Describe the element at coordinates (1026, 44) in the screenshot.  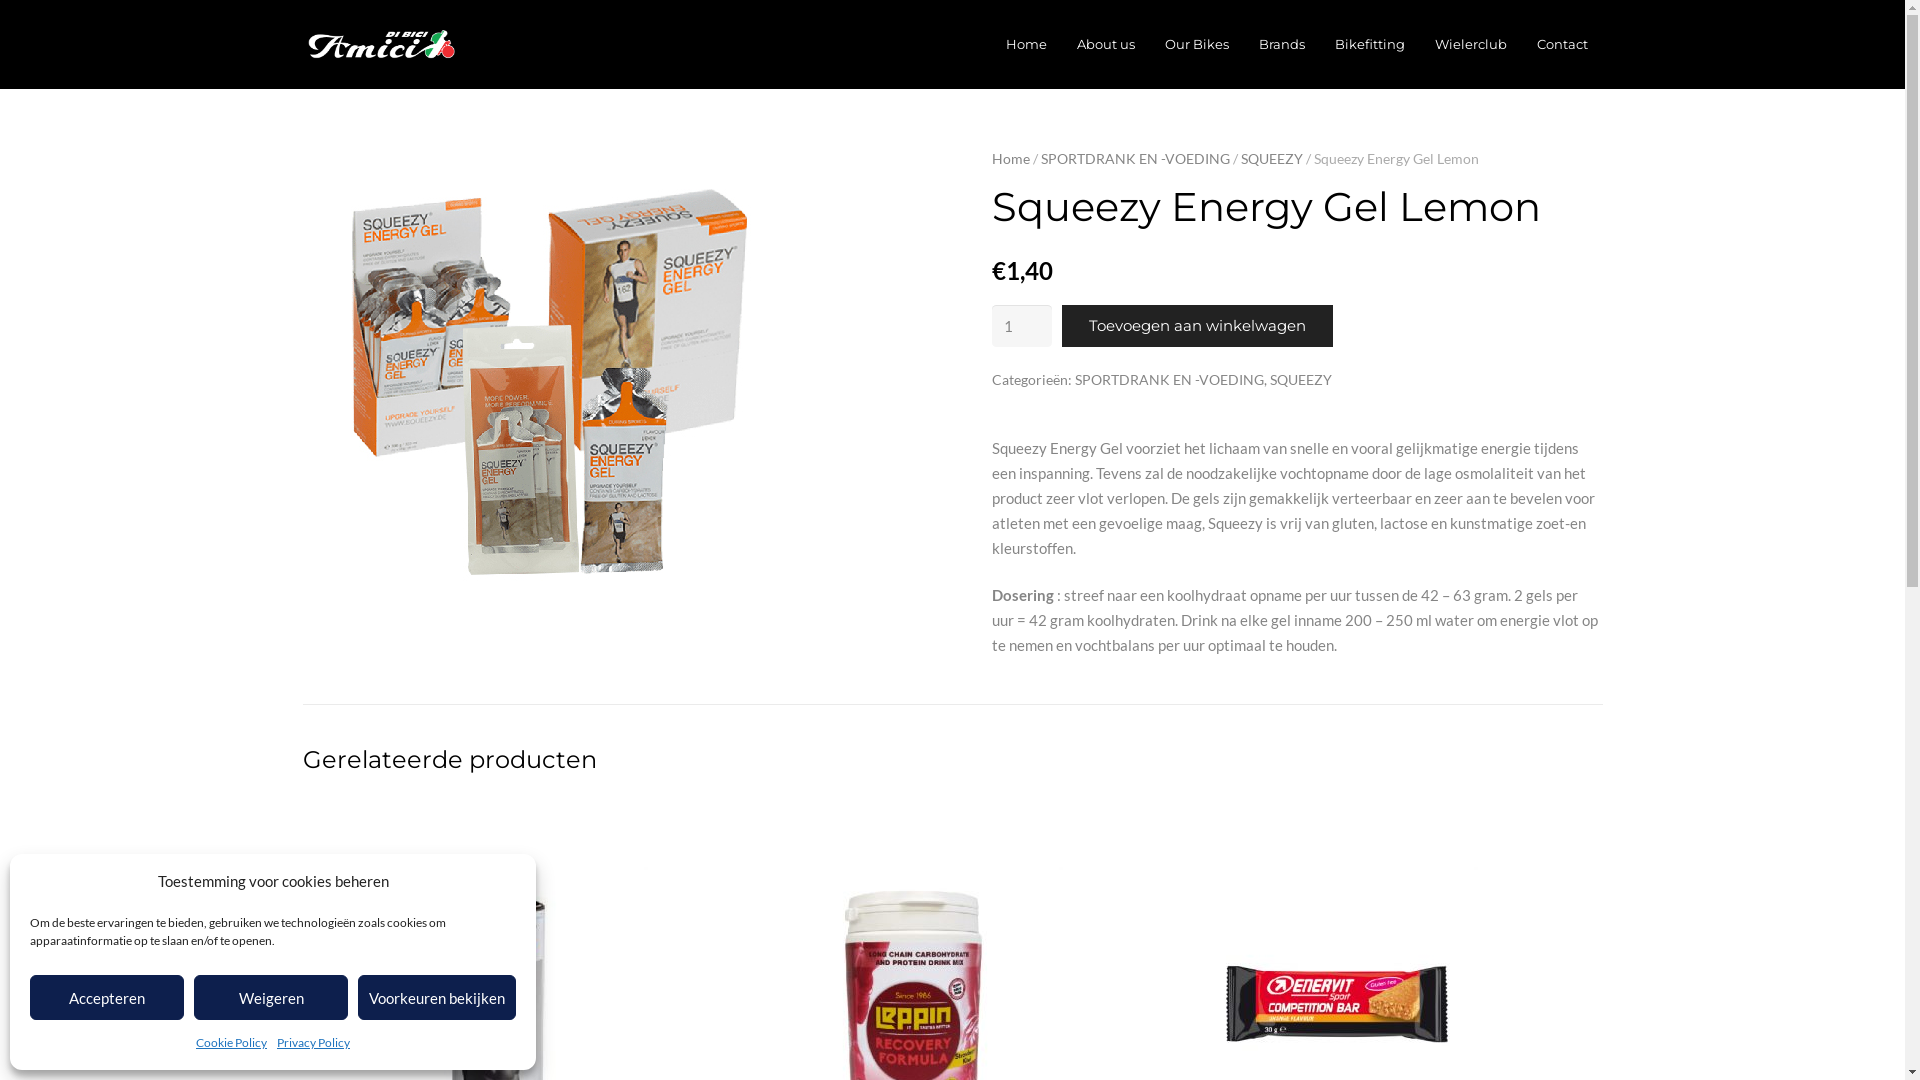
I see `Home` at that location.